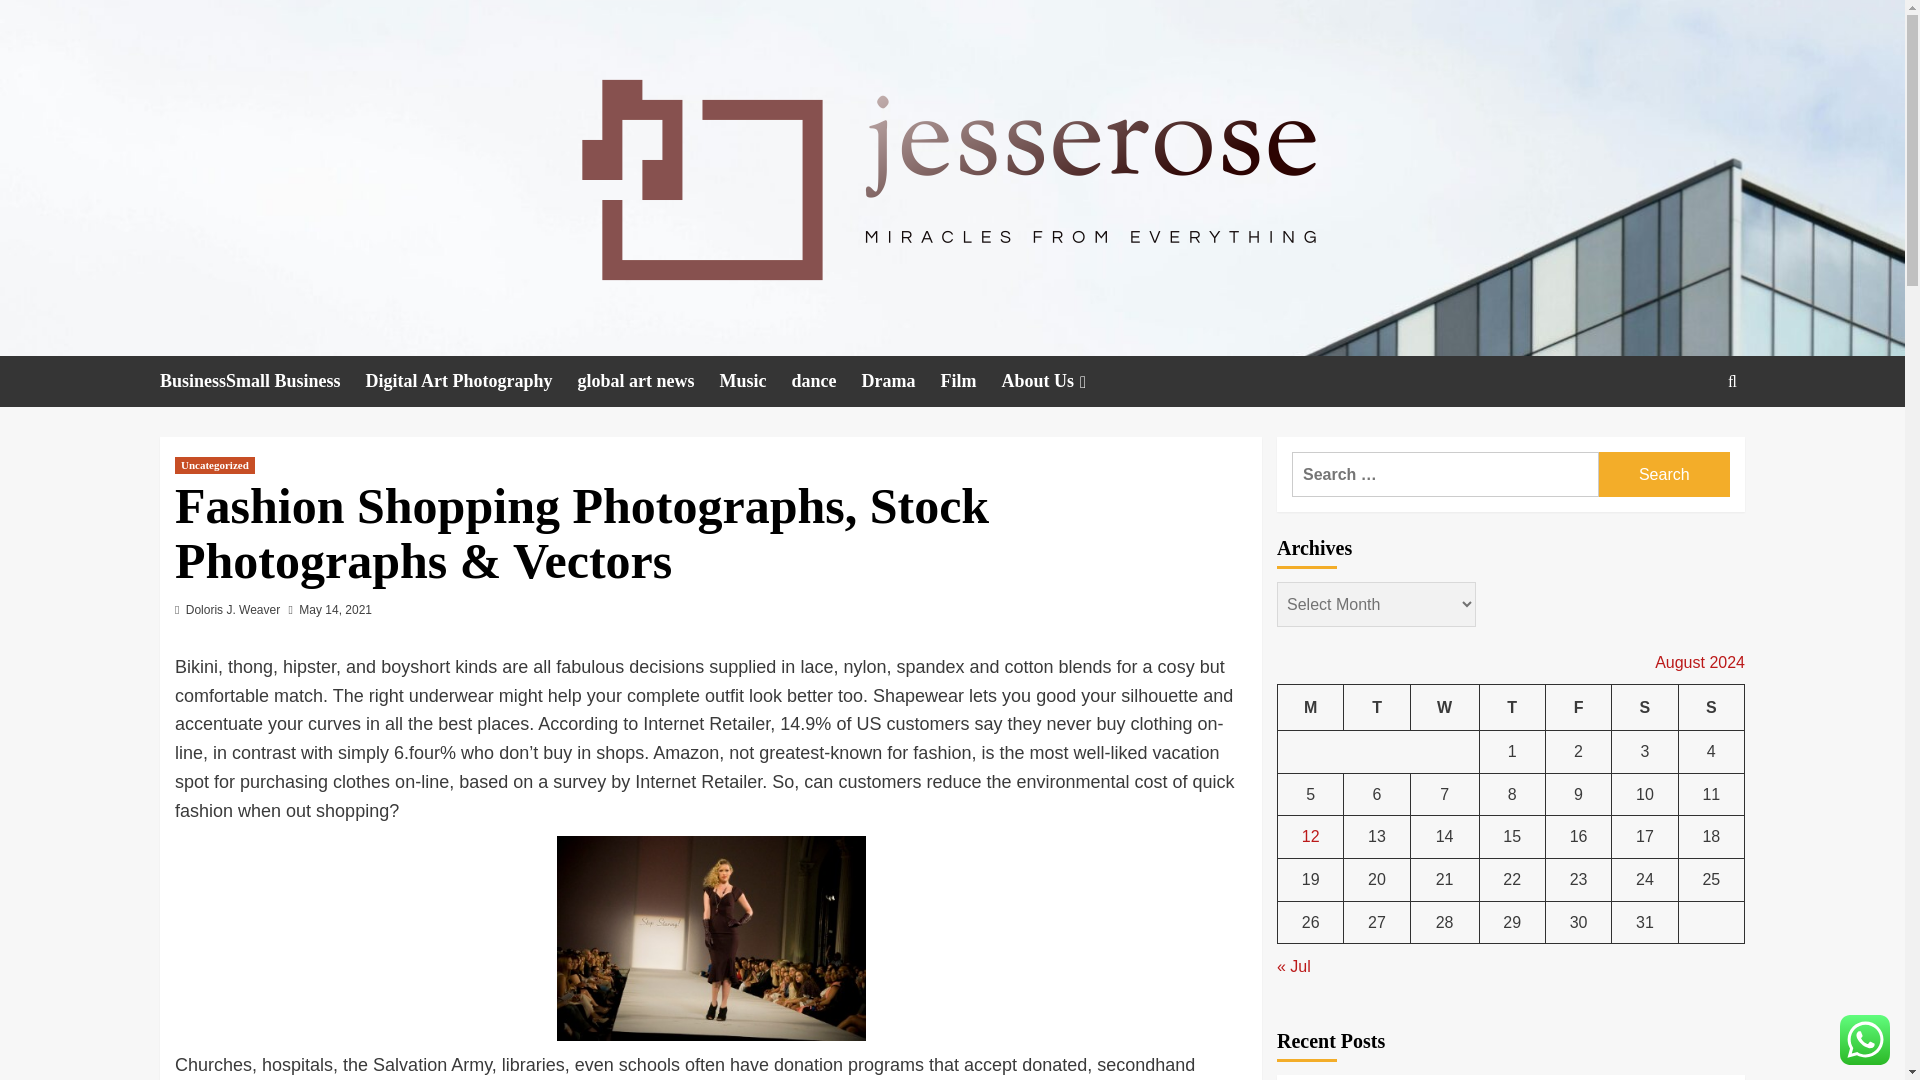 Image resolution: width=1920 pixels, height=1080 pixels. What do you see at coordinates (756, 382) in the screenshot?
I see `Music` at bounding box center [756, 382].